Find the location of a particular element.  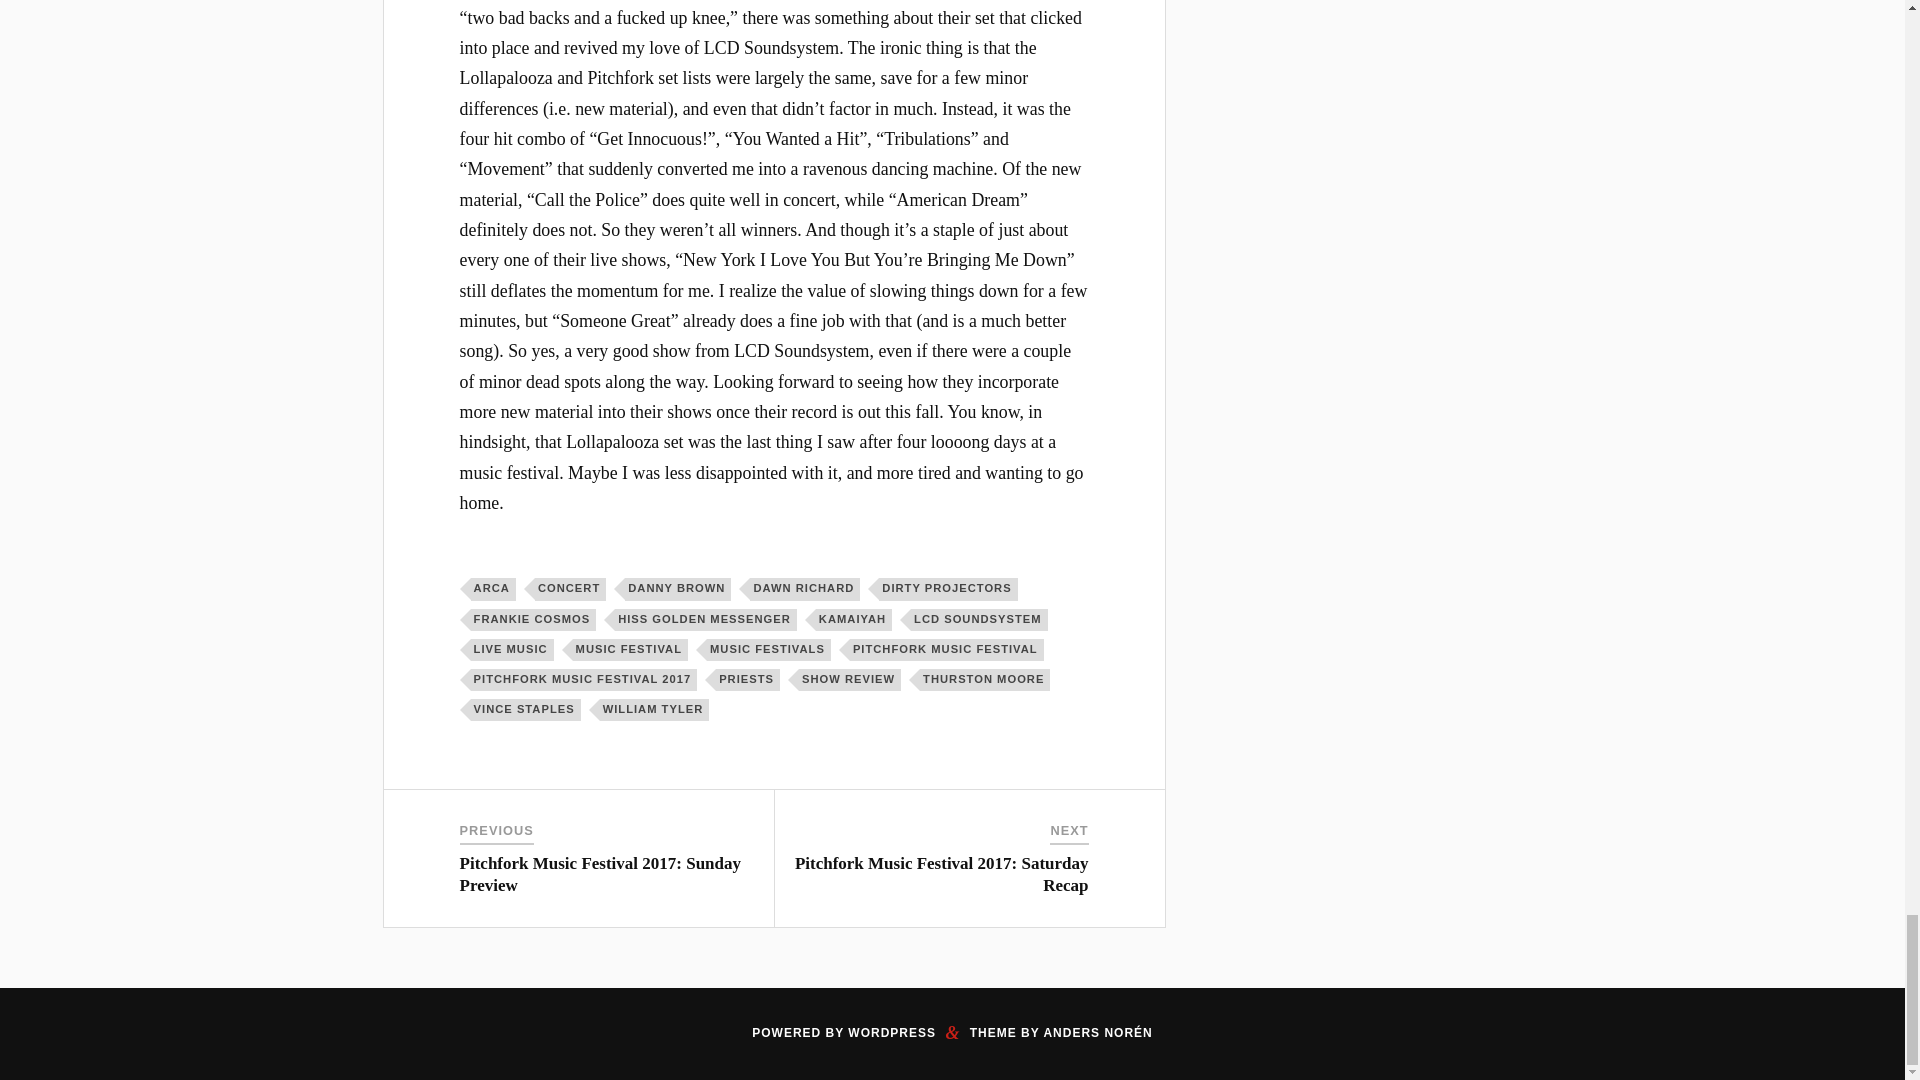

PITCHFORK MUSIC FESTIVAL 2017 is located at coordinates (584, 680).